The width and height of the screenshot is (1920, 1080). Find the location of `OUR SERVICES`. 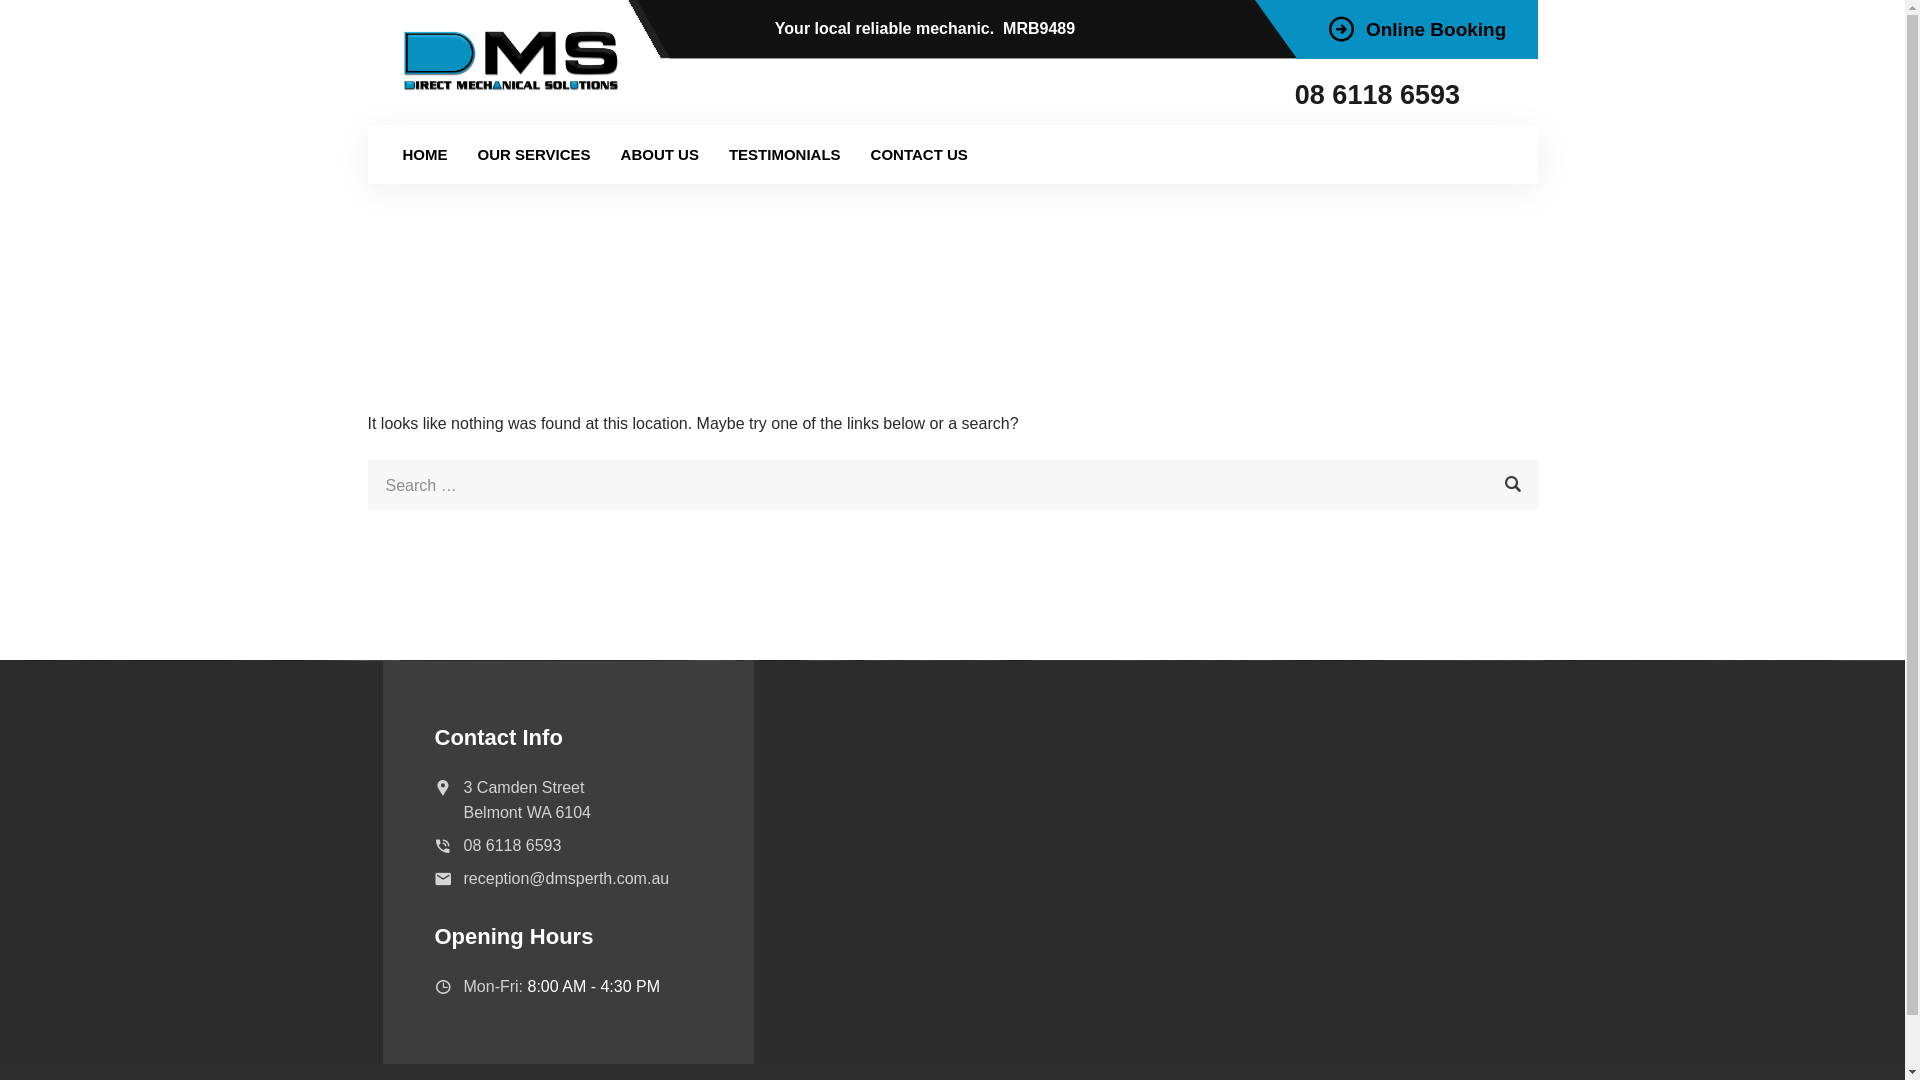

OUR SERVICES is located at coordinates (534, 154).